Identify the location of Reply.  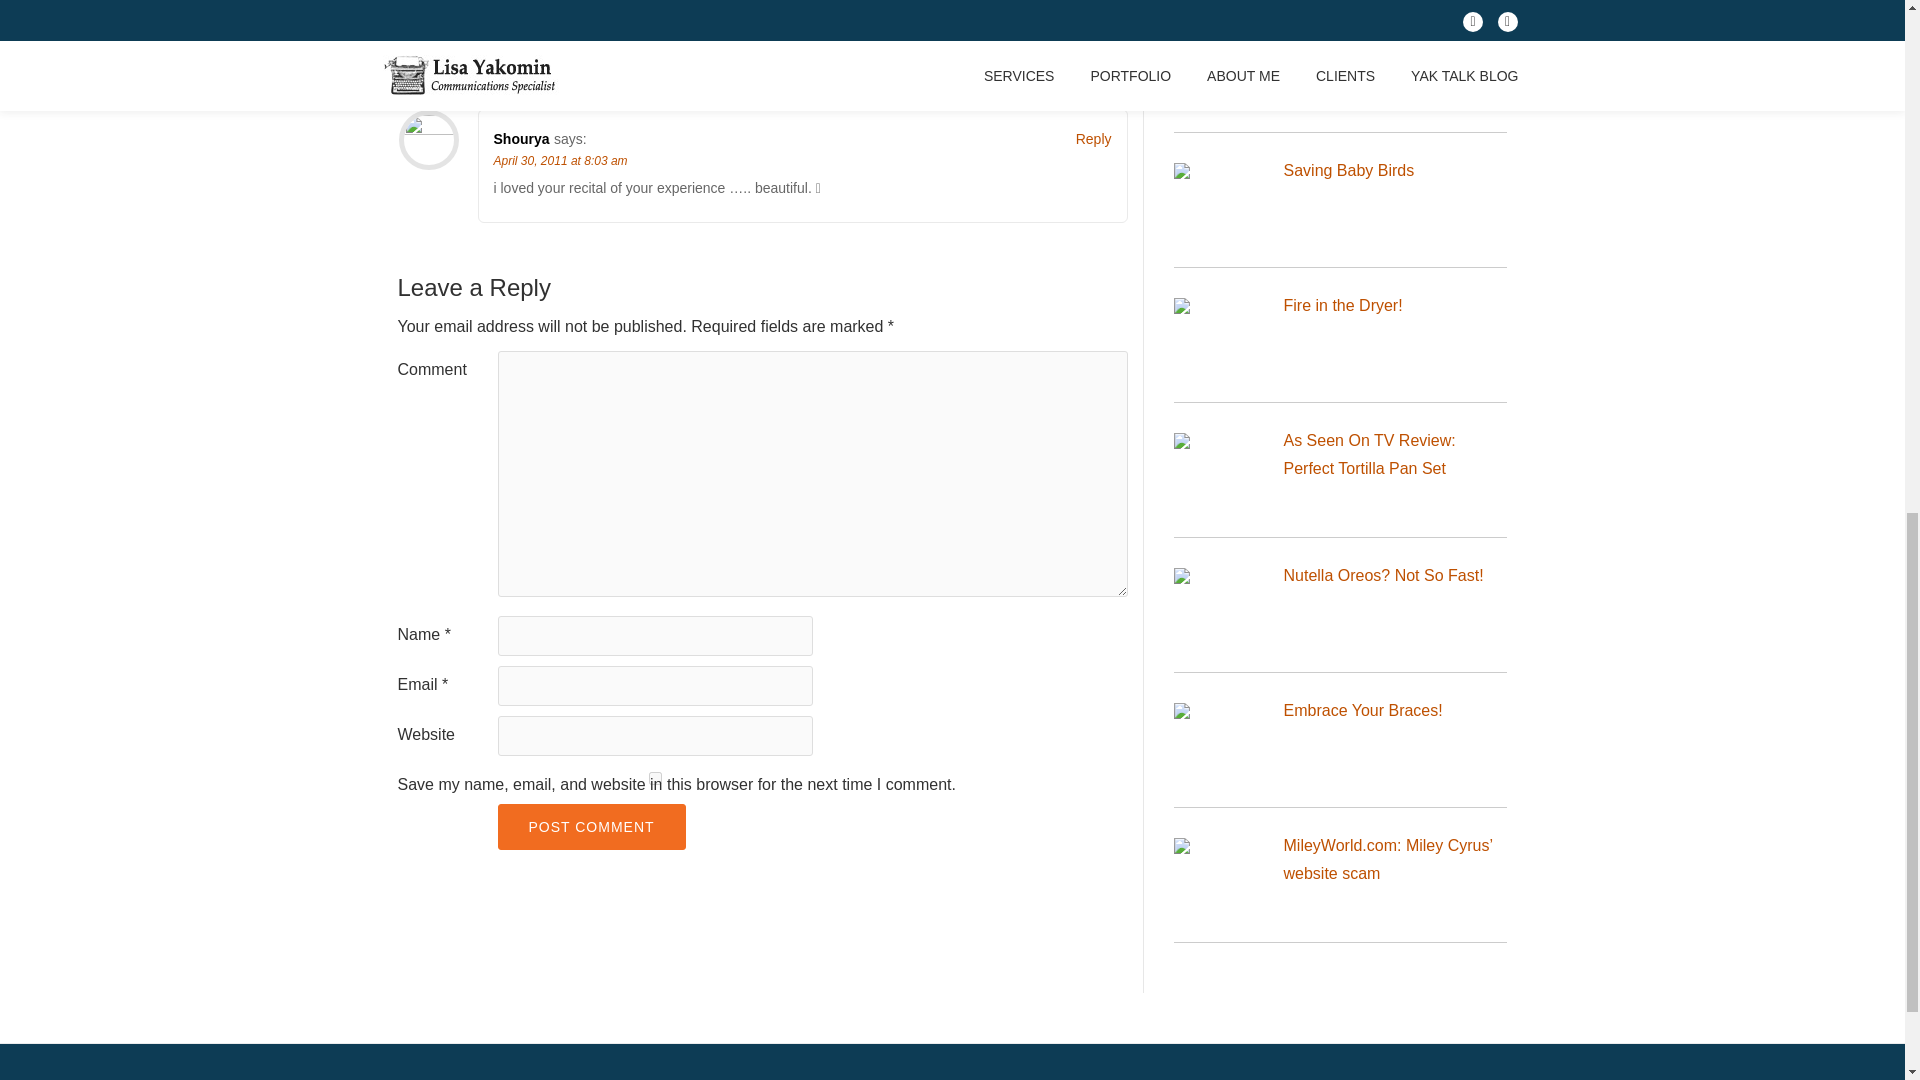
(1093, 138).